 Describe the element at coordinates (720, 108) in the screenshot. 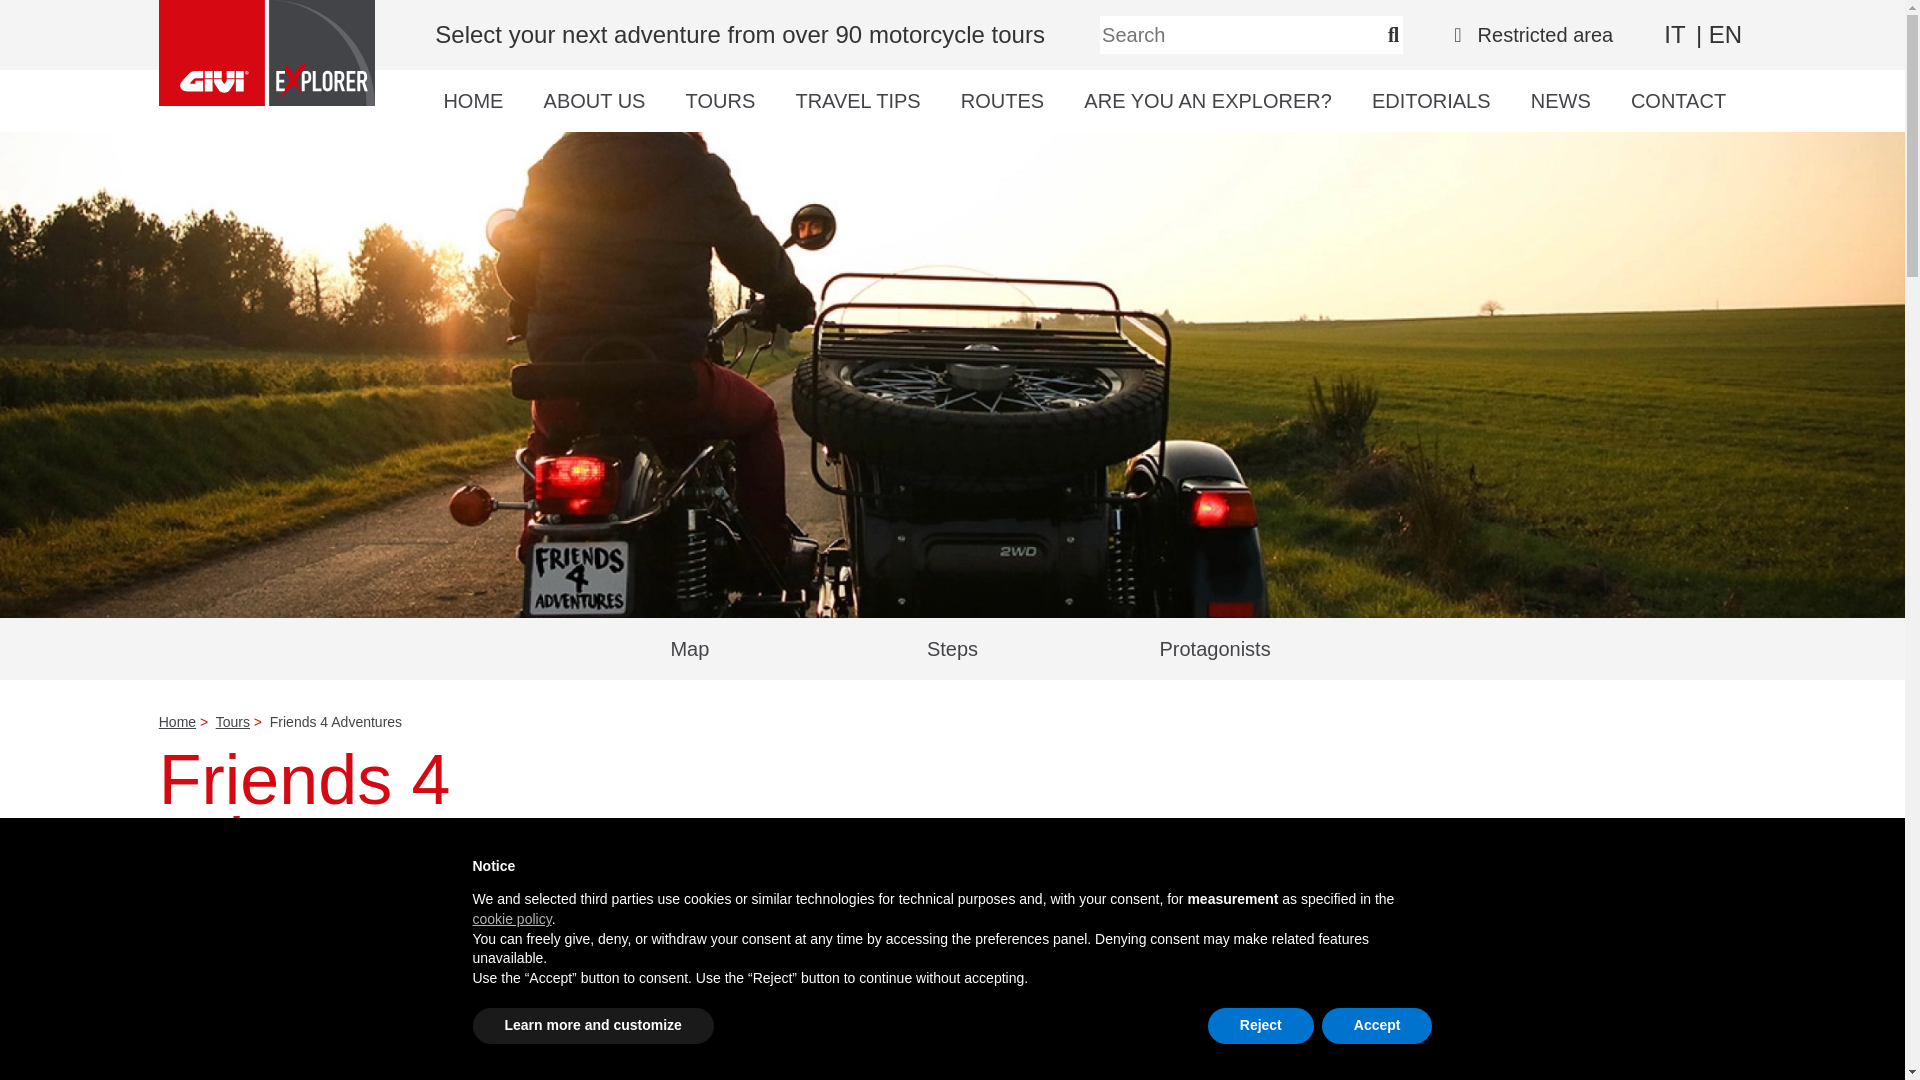

I see `TOURS` at that location.